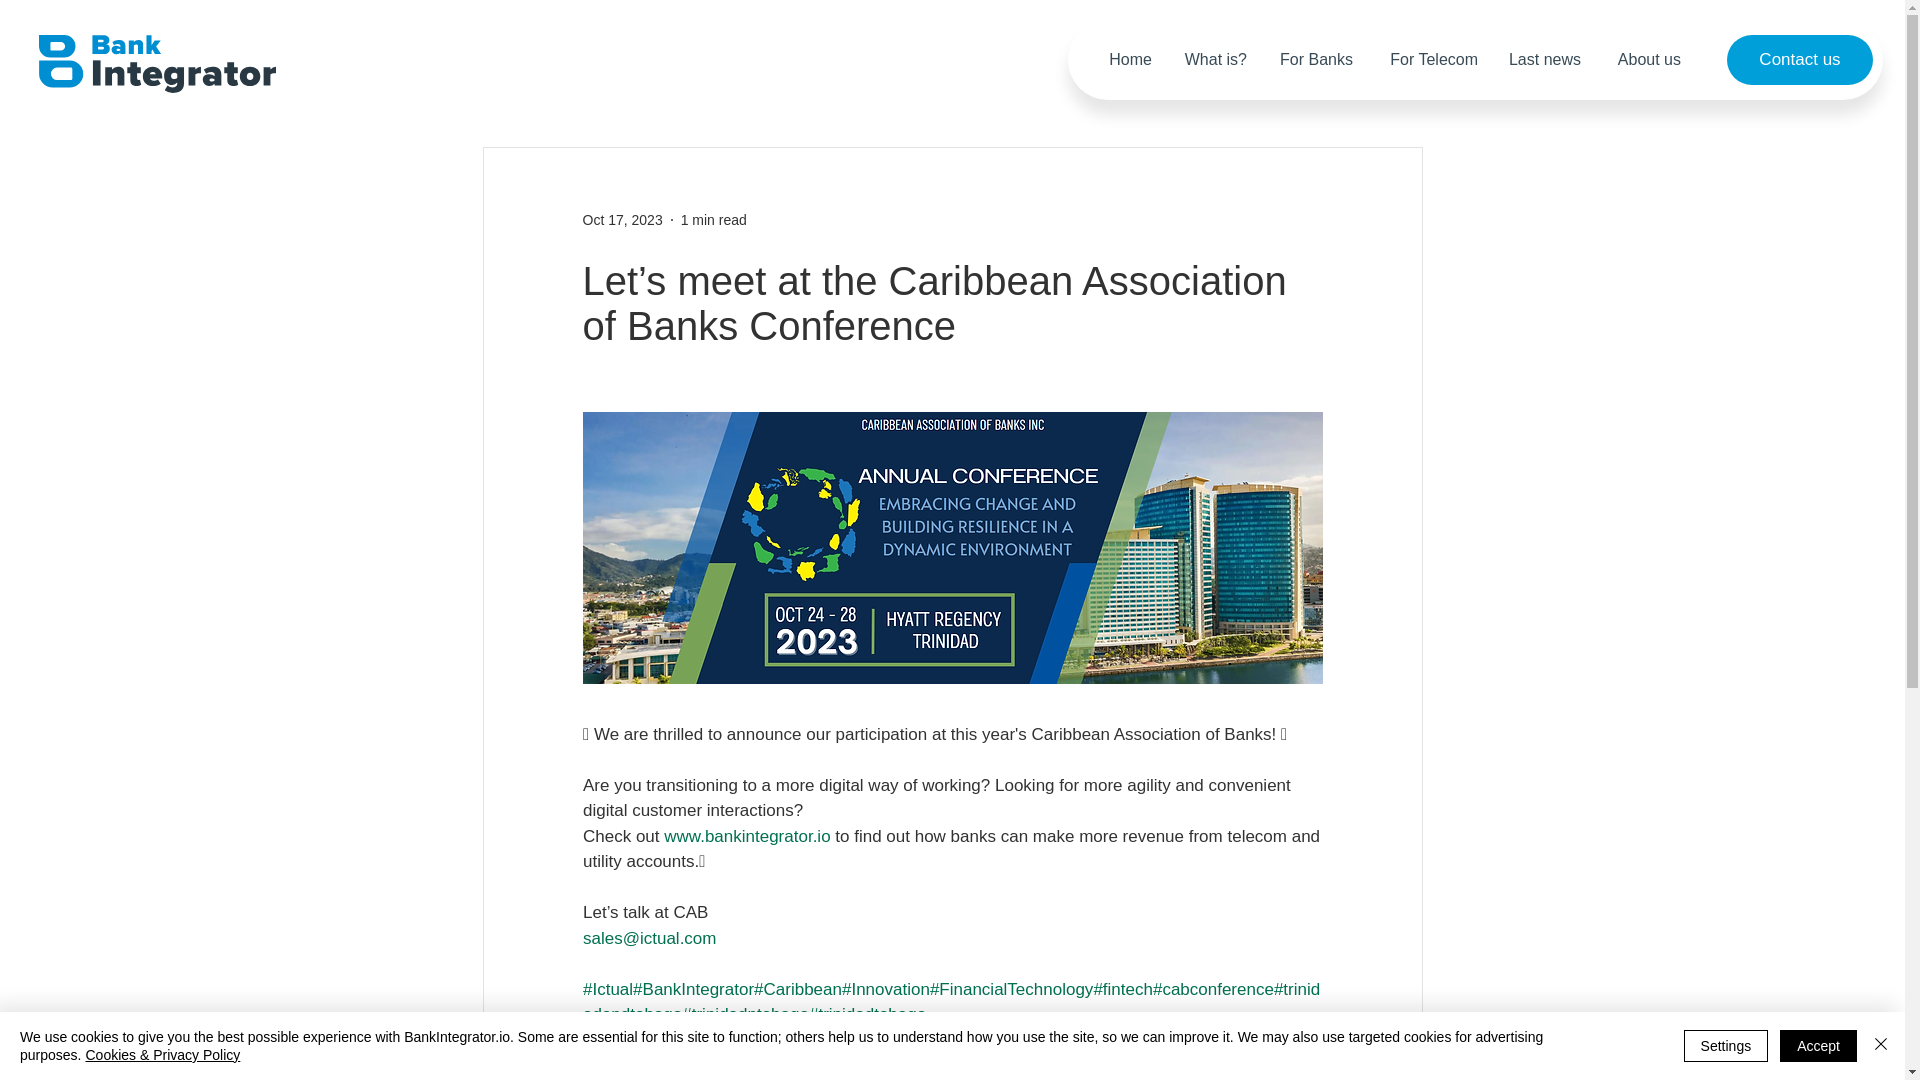  What do you see at coordinates (746, 836) in the screenshot?
I see `www.bankintegrator.io` at bounding box center [746, 836].